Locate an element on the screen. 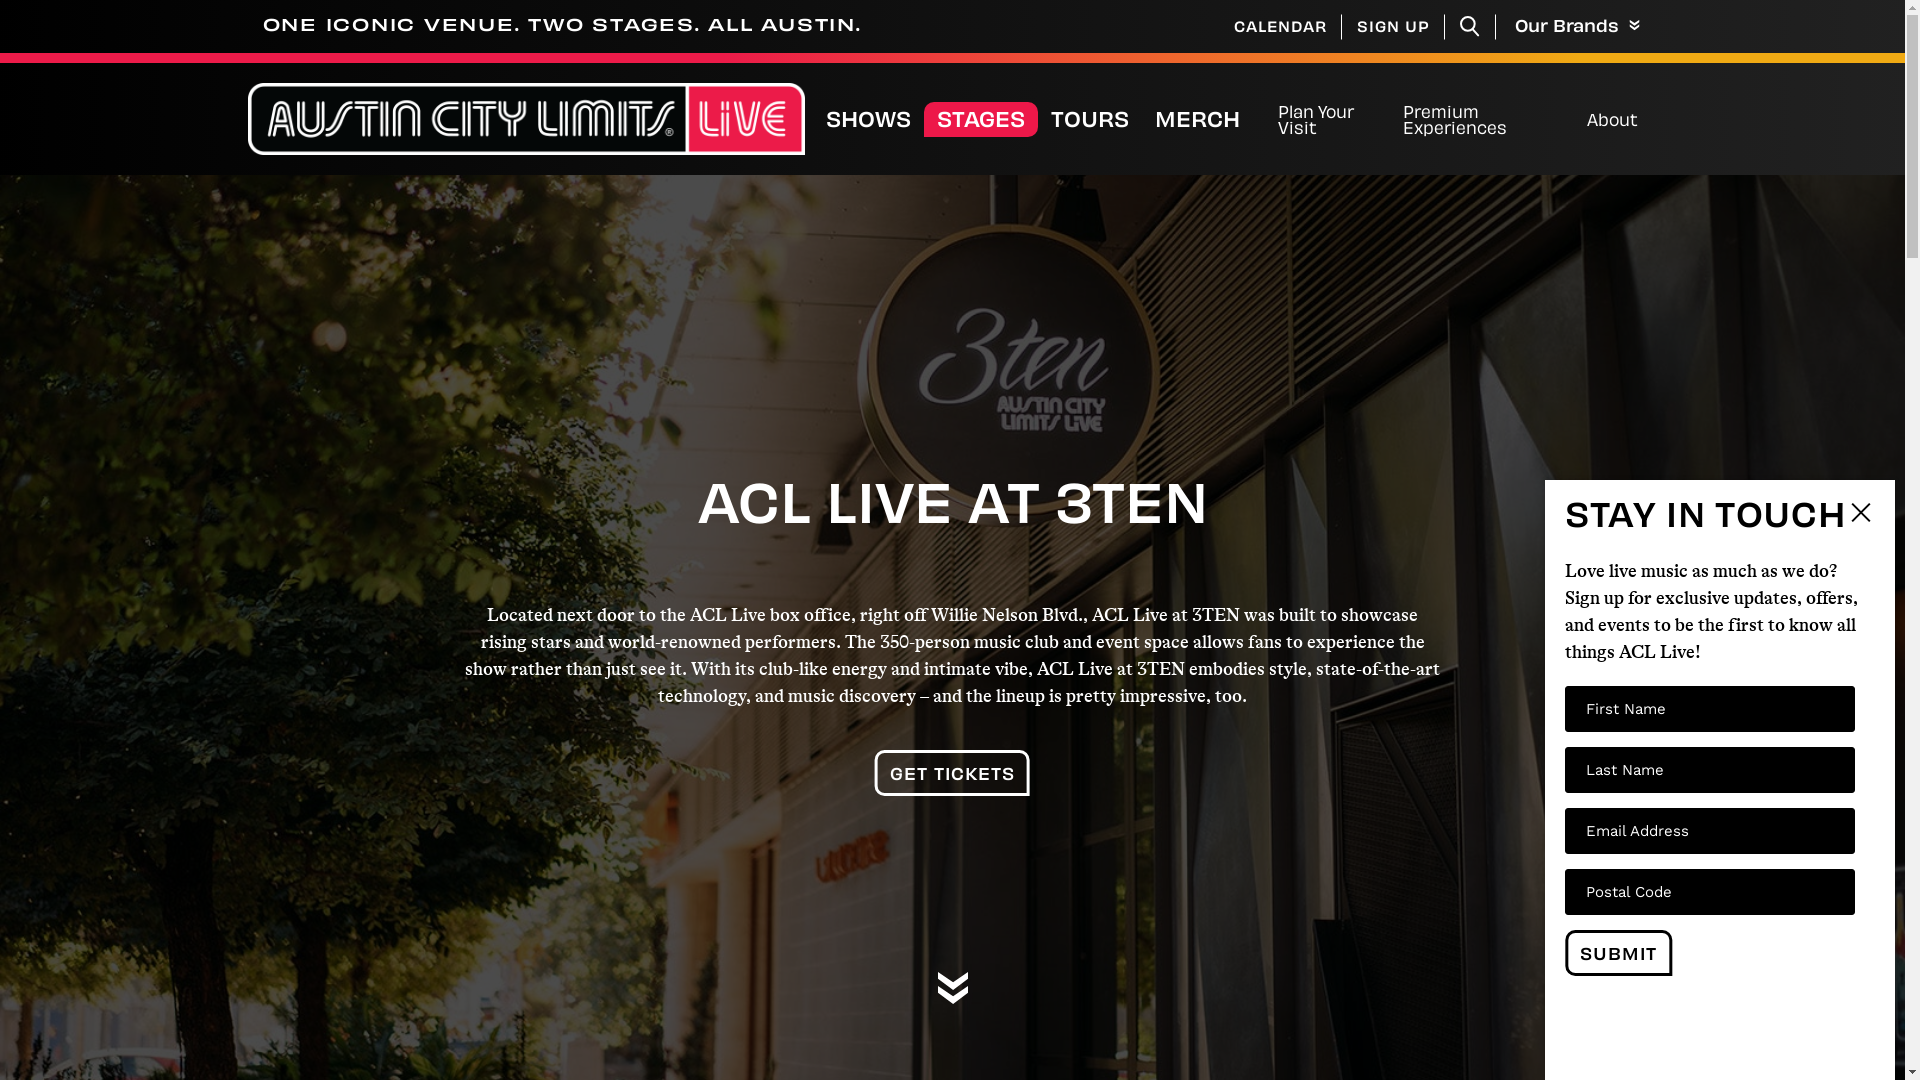  MERCH is located at coordinates (1208, 120).